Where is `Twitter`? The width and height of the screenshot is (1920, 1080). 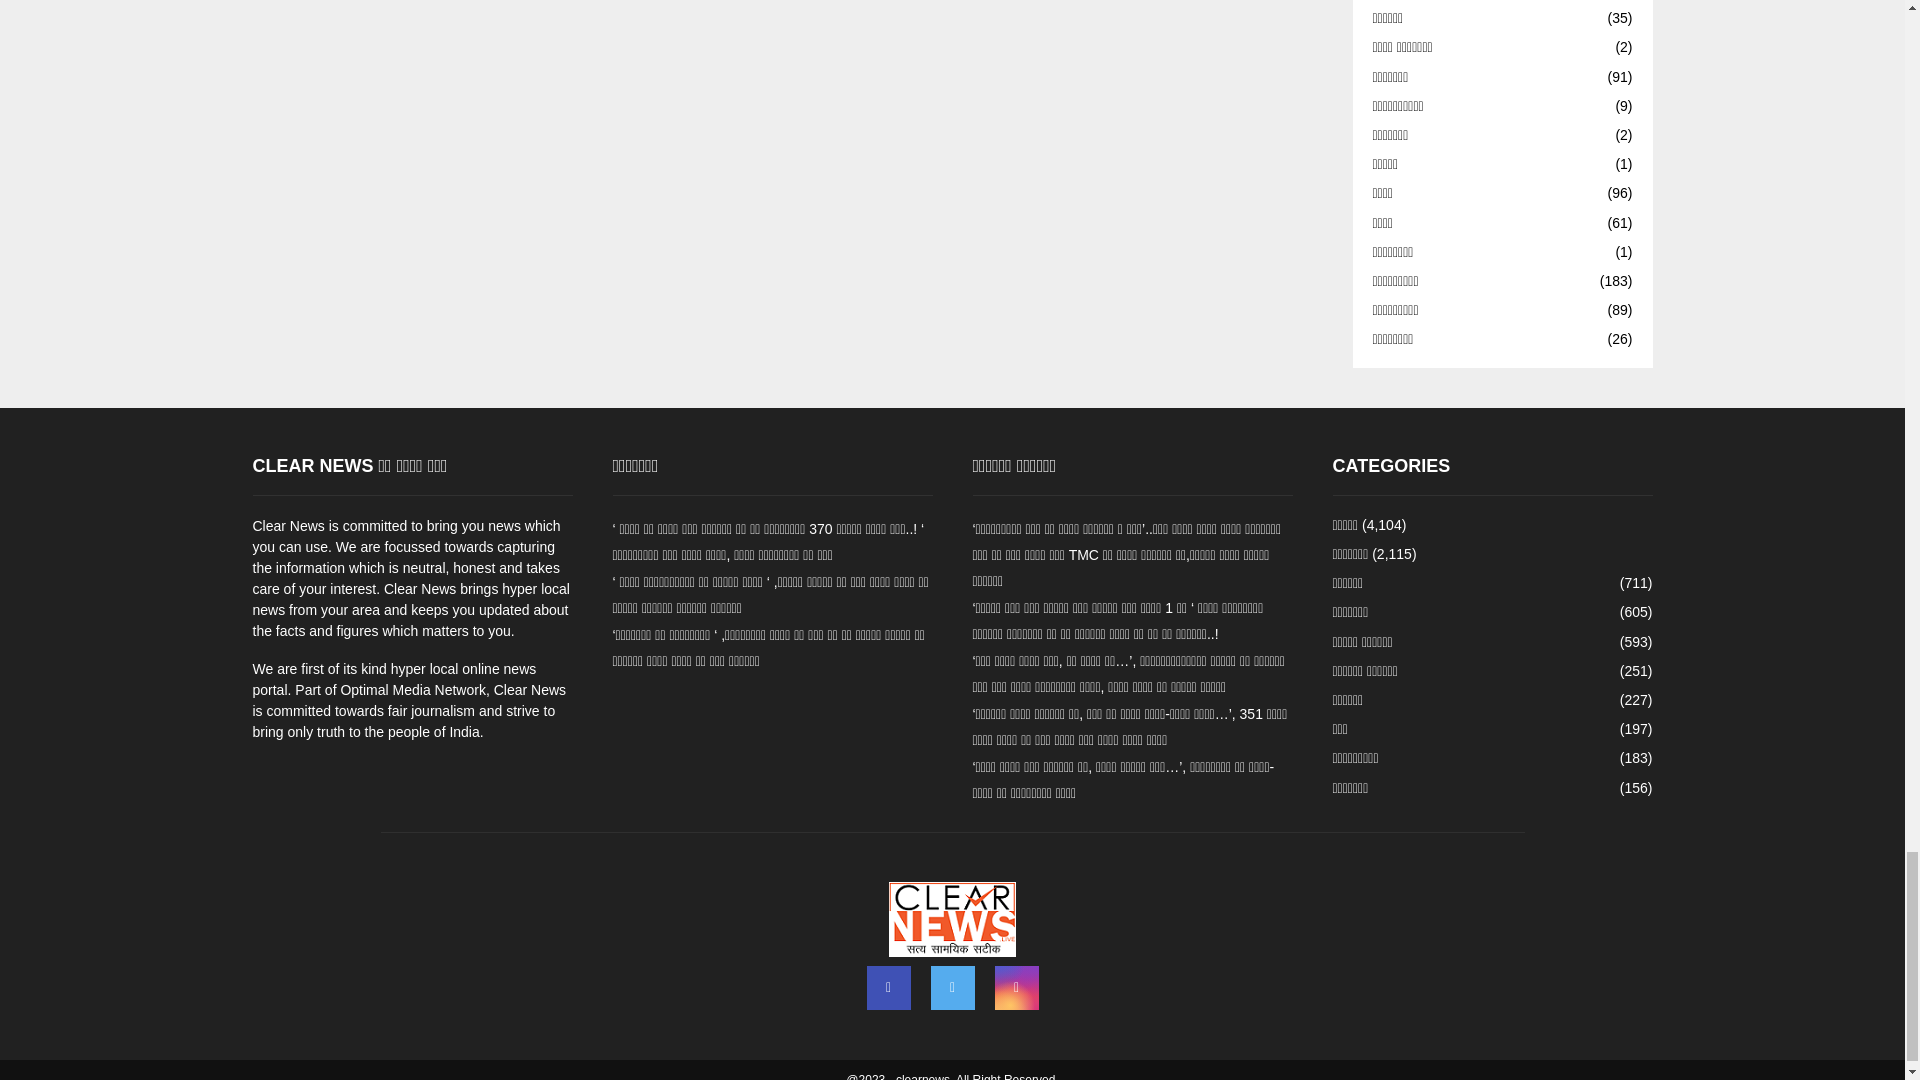
Twitter is located at coordinates (951, 987).